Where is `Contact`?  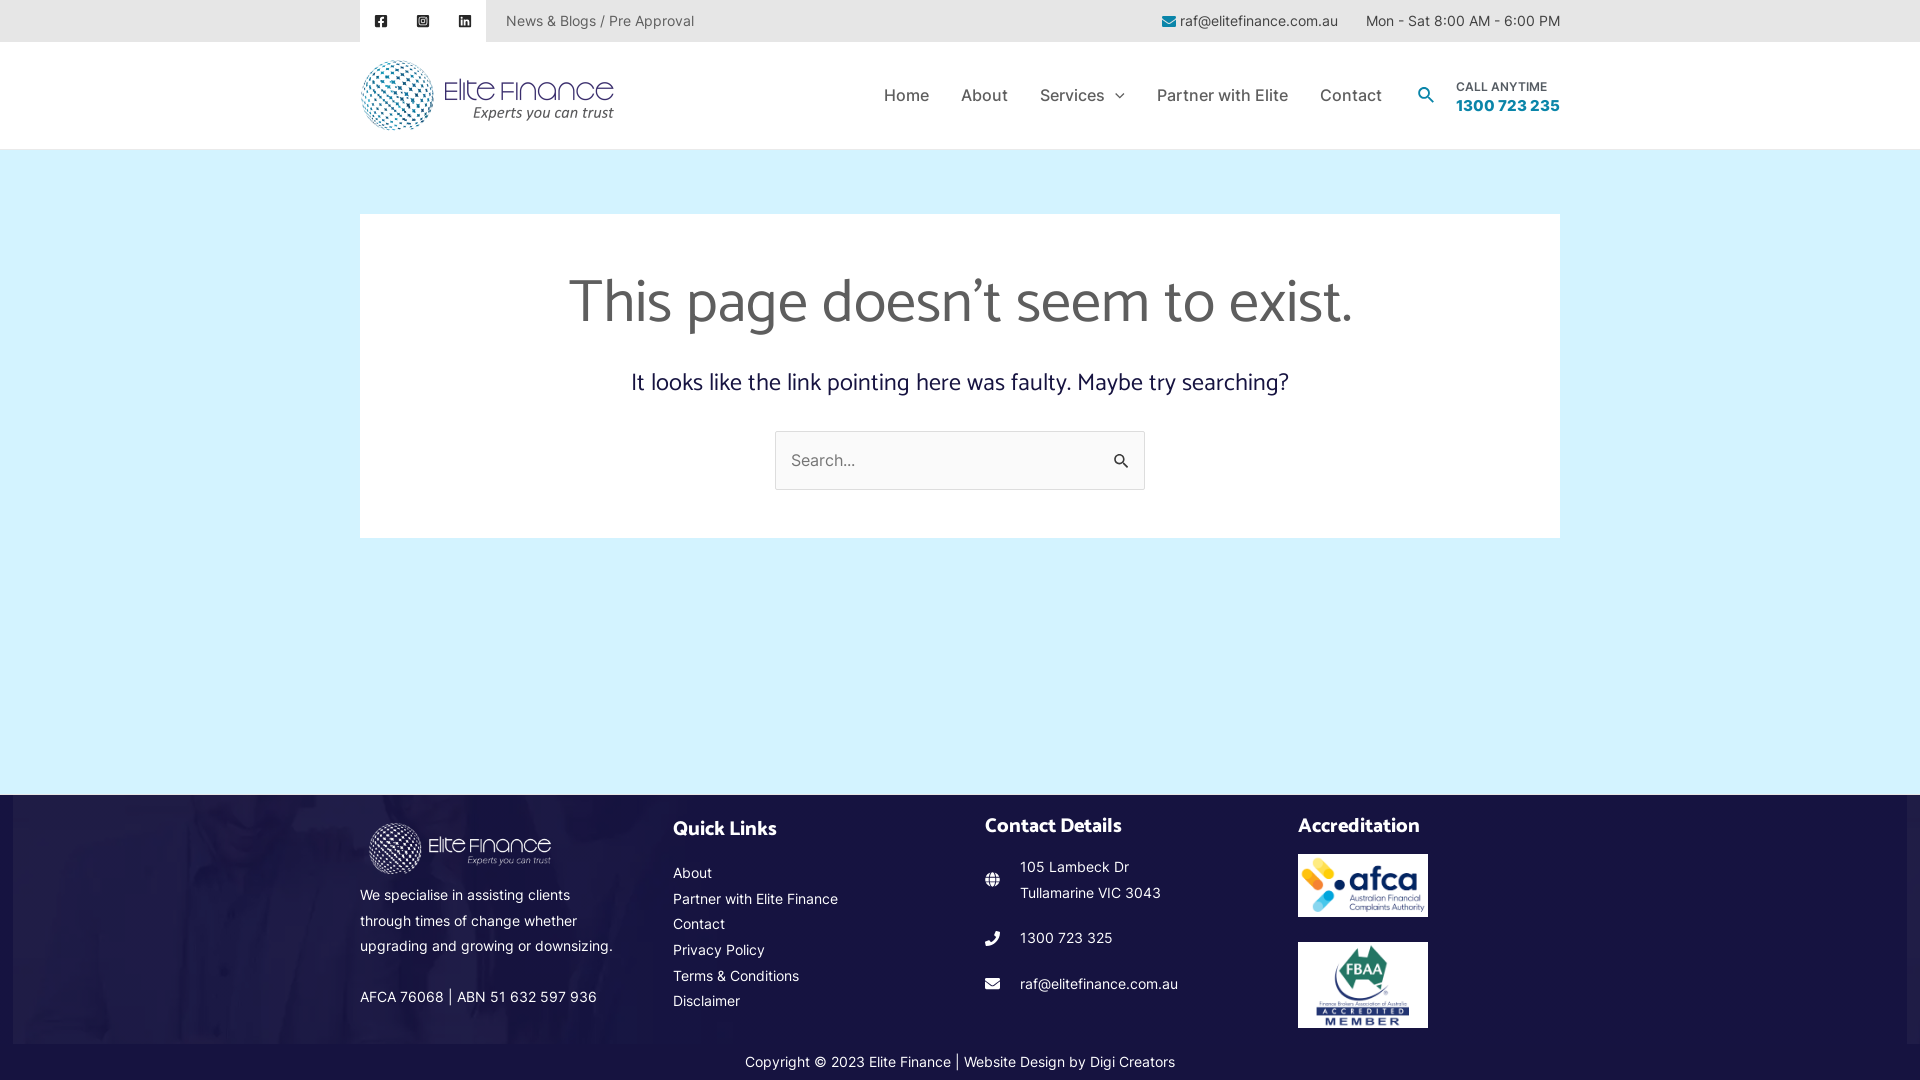
Contact is located at coordinates (698, 924).